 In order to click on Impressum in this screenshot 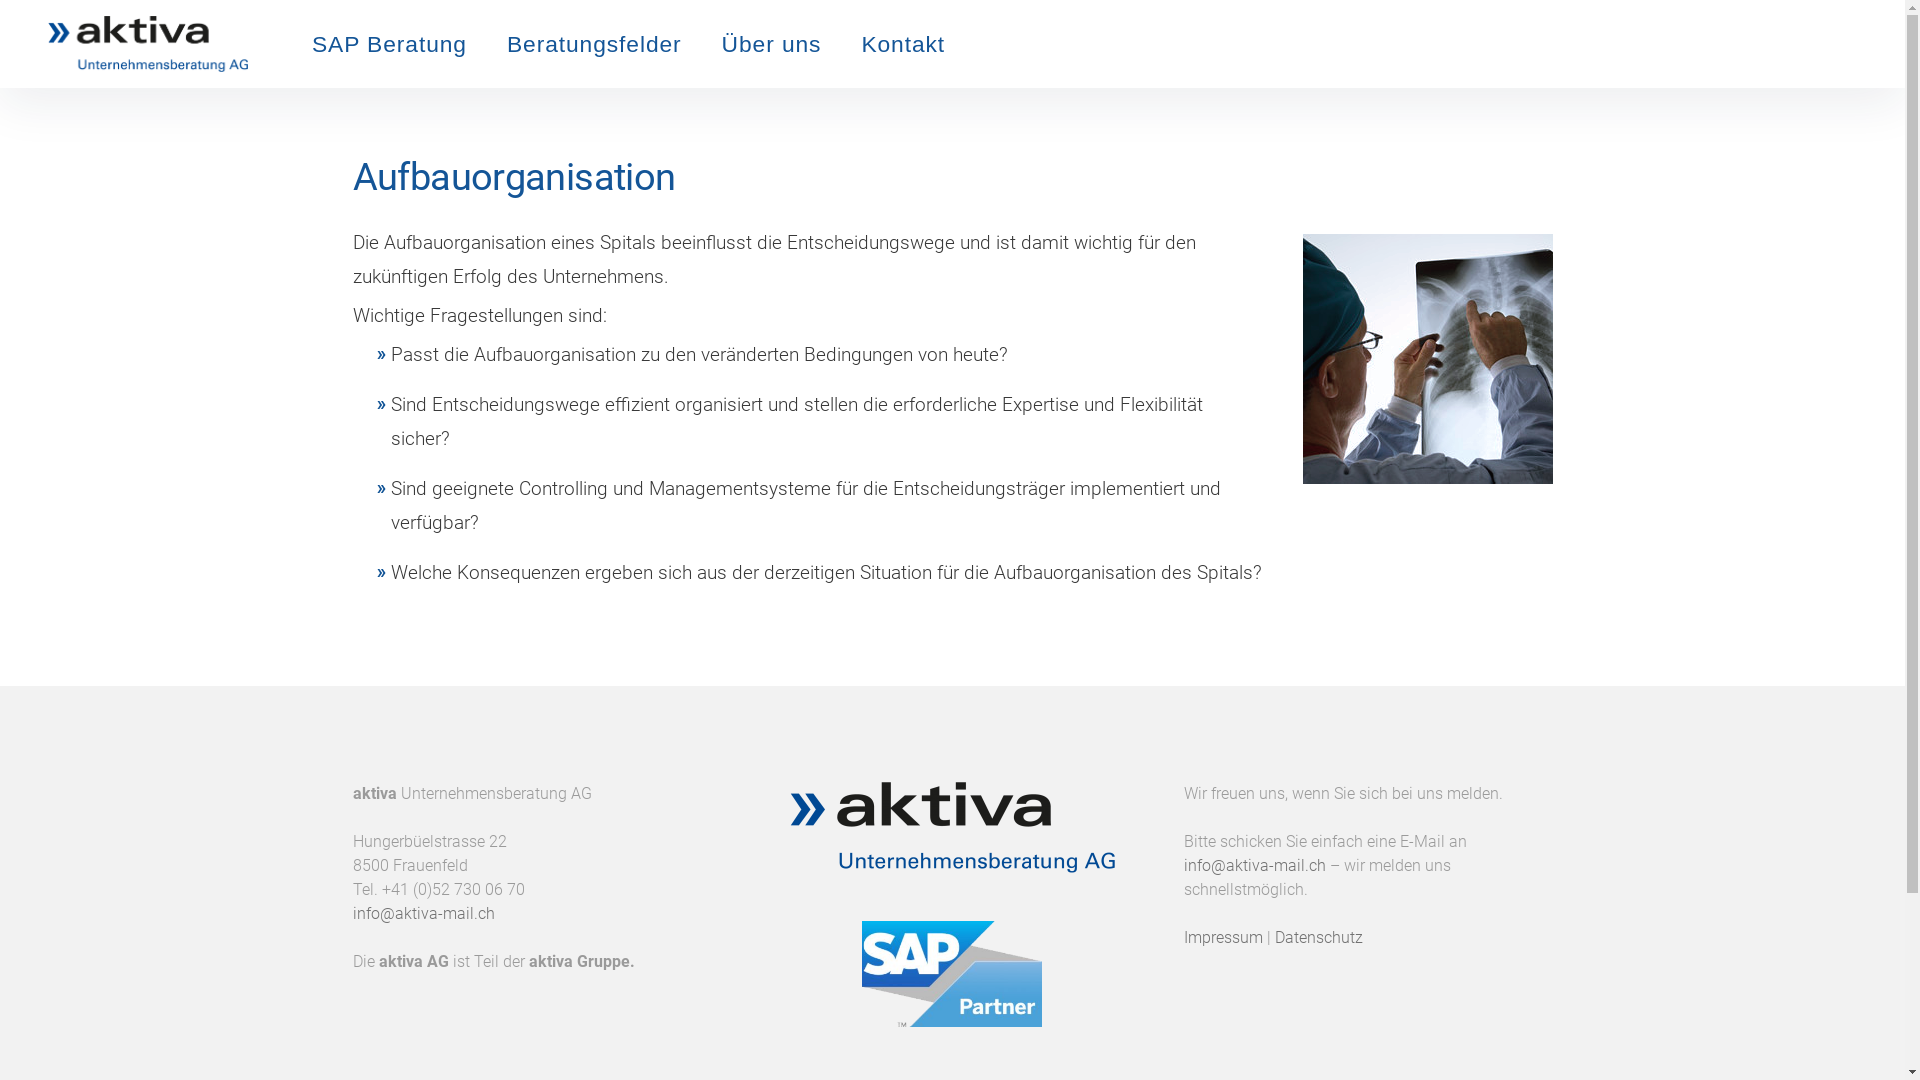, I will do `click(1224, 938)`.